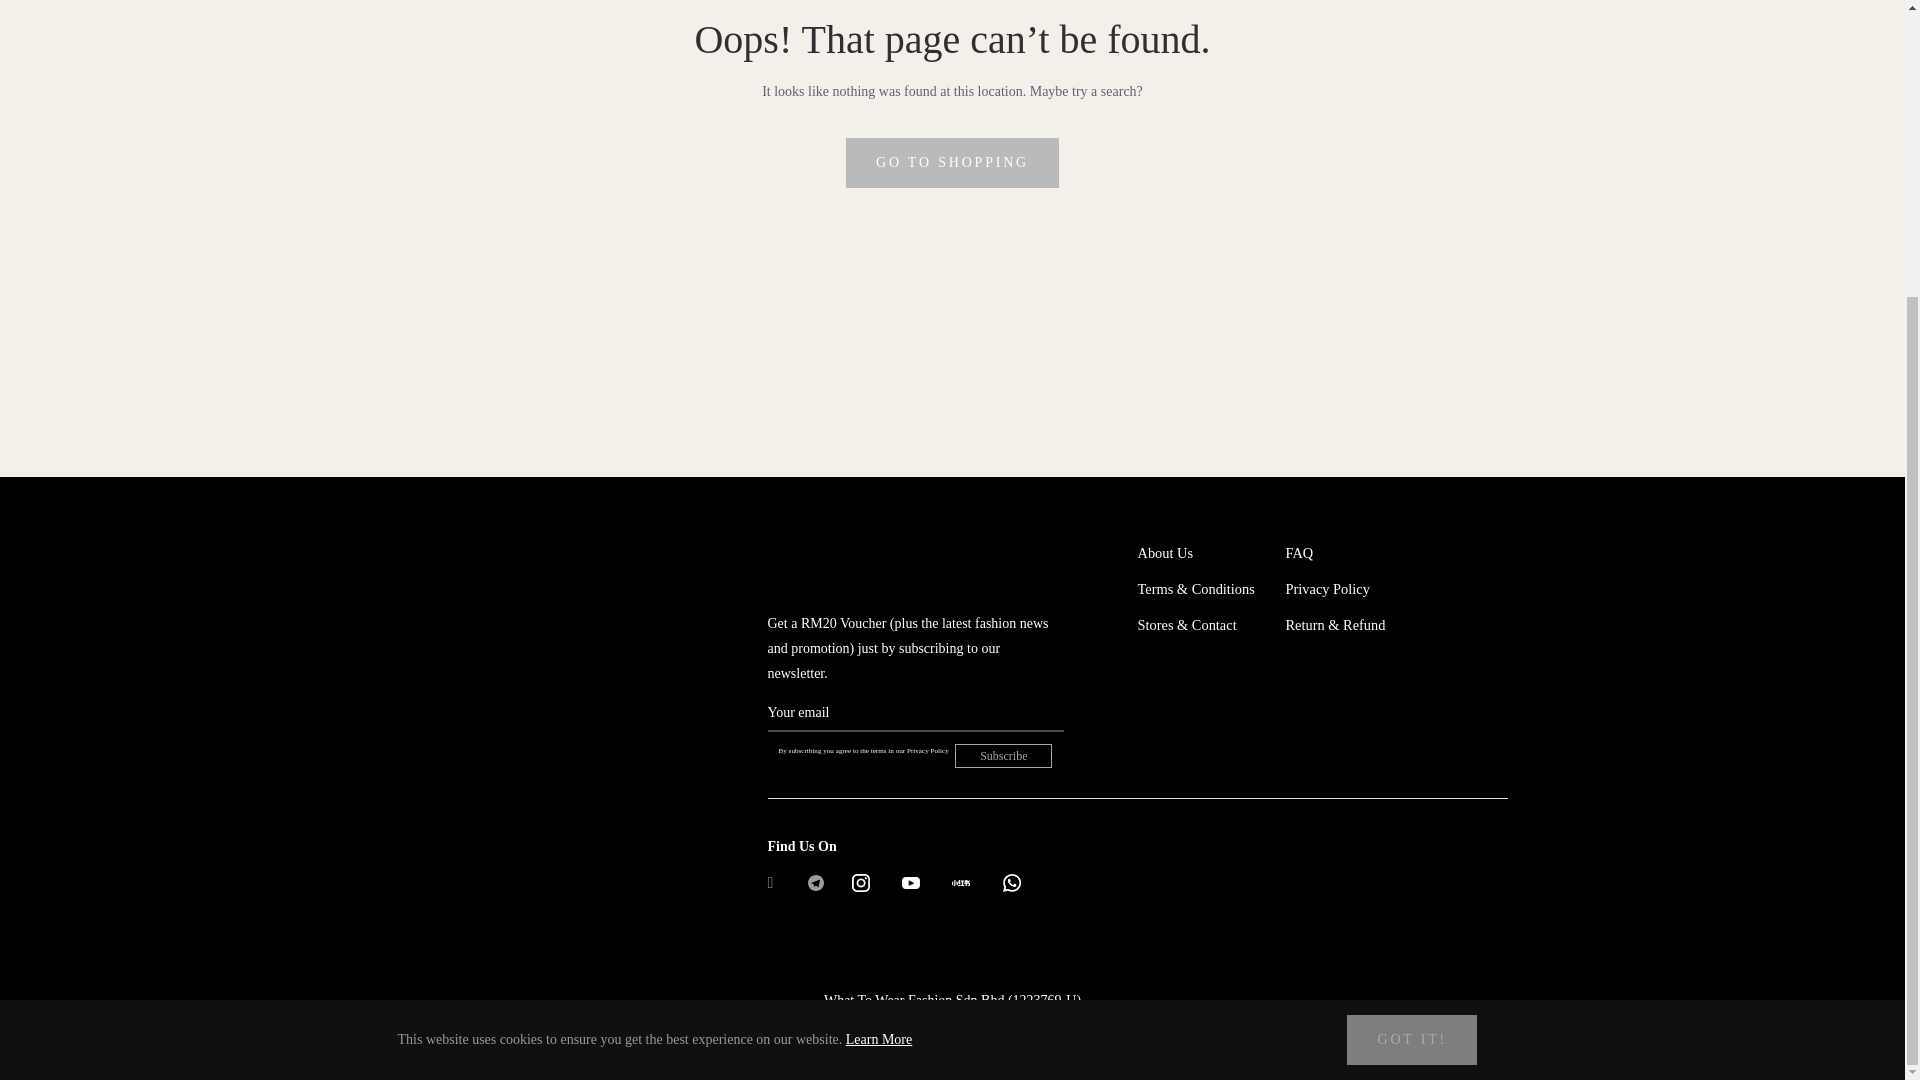 This screenshot has height=1080, width=1920. Describe the element at coordinates (952, 162) in the screenshot. I see `GO TO SHOPPING` at that location.